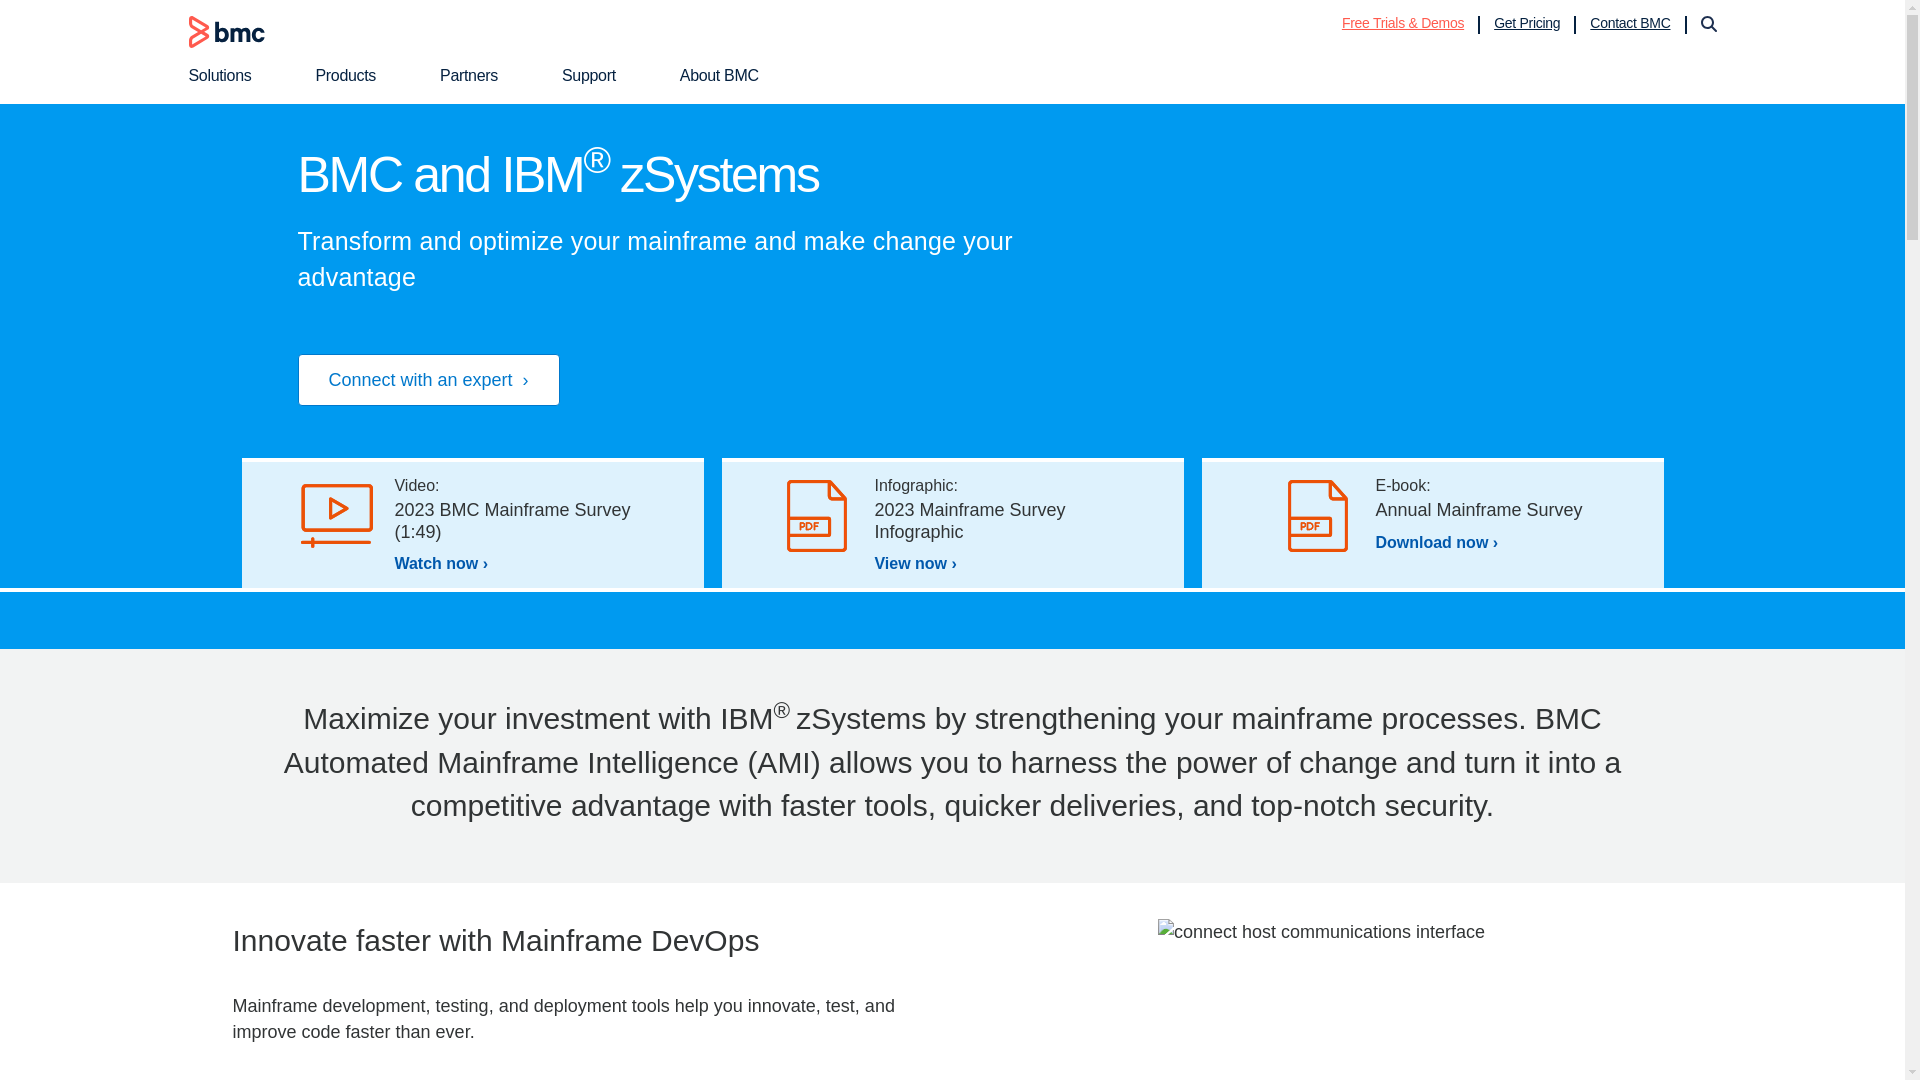 The width and height of the screenshot is (1920, 1080). I want to click on Contact BMC, so click(1630, 23).